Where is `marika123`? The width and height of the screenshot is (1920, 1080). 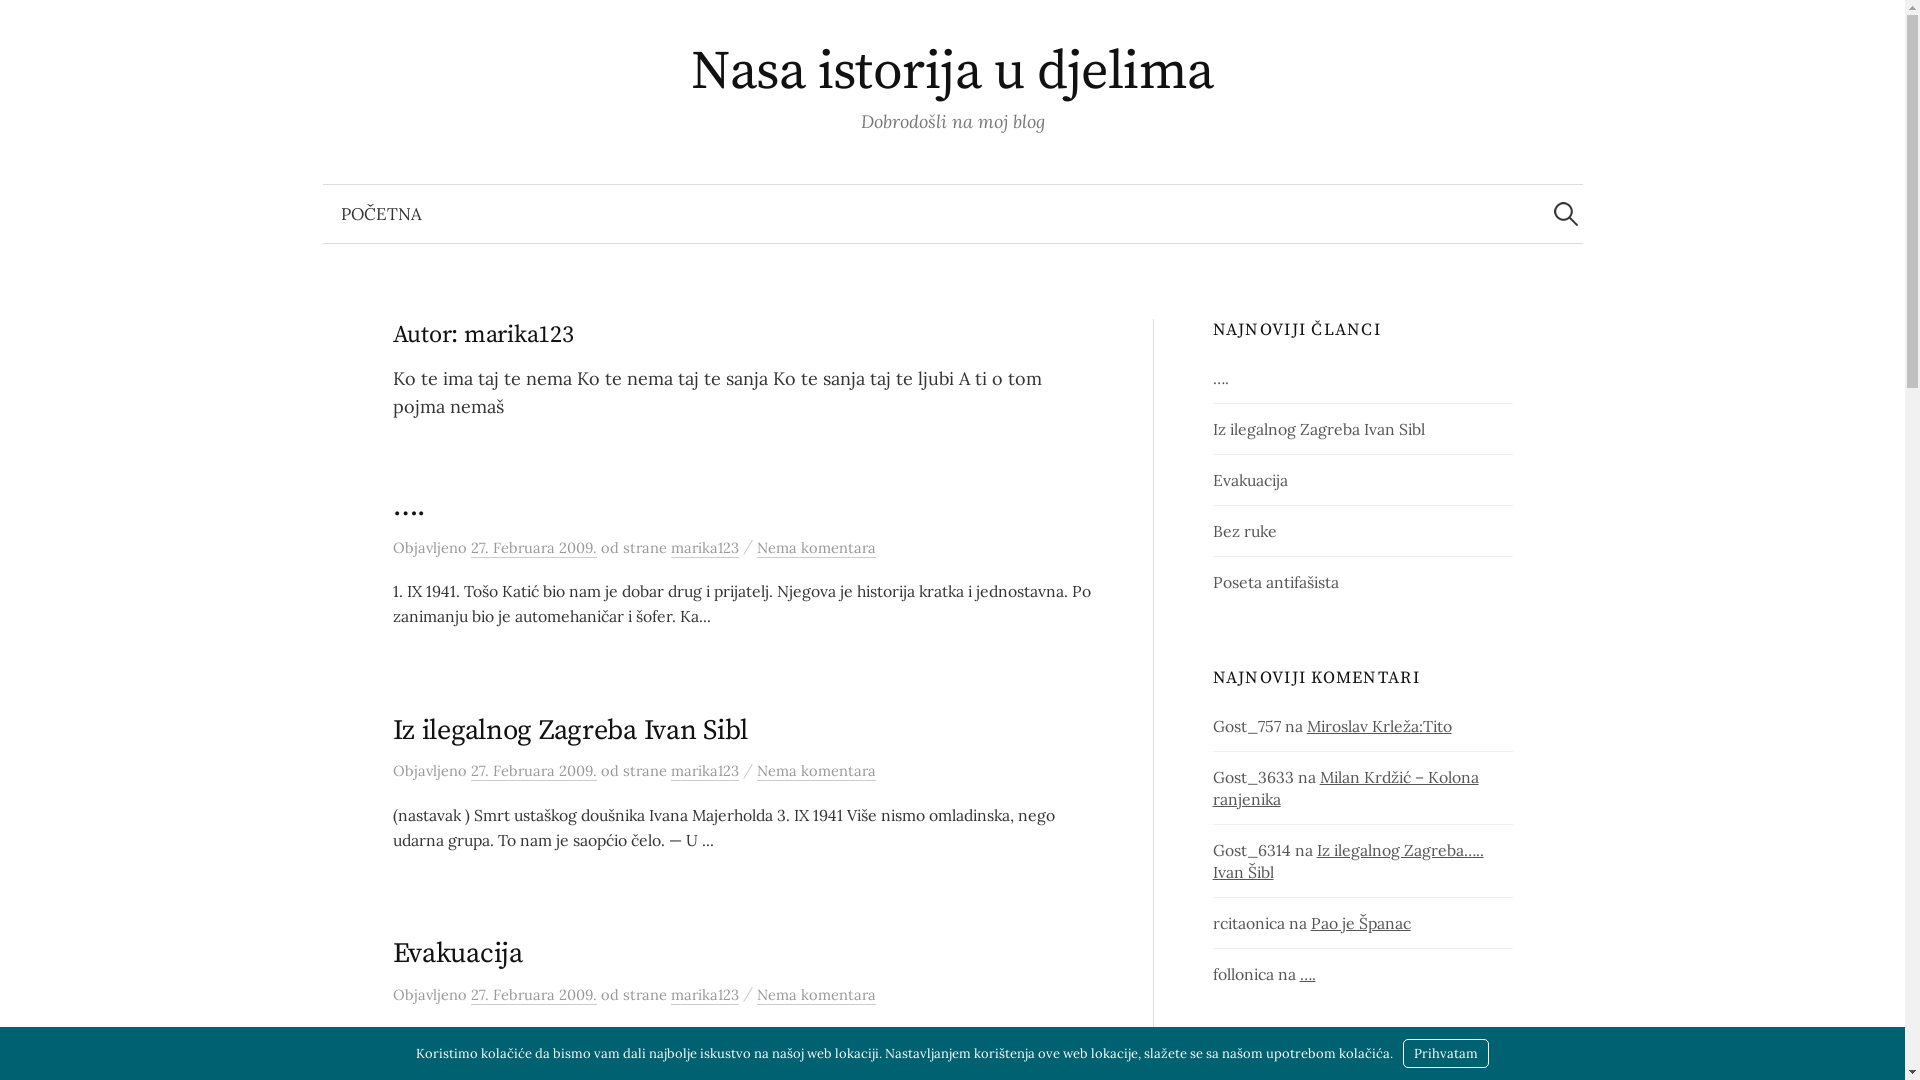
marika123 is located at coordinates (704, 548).